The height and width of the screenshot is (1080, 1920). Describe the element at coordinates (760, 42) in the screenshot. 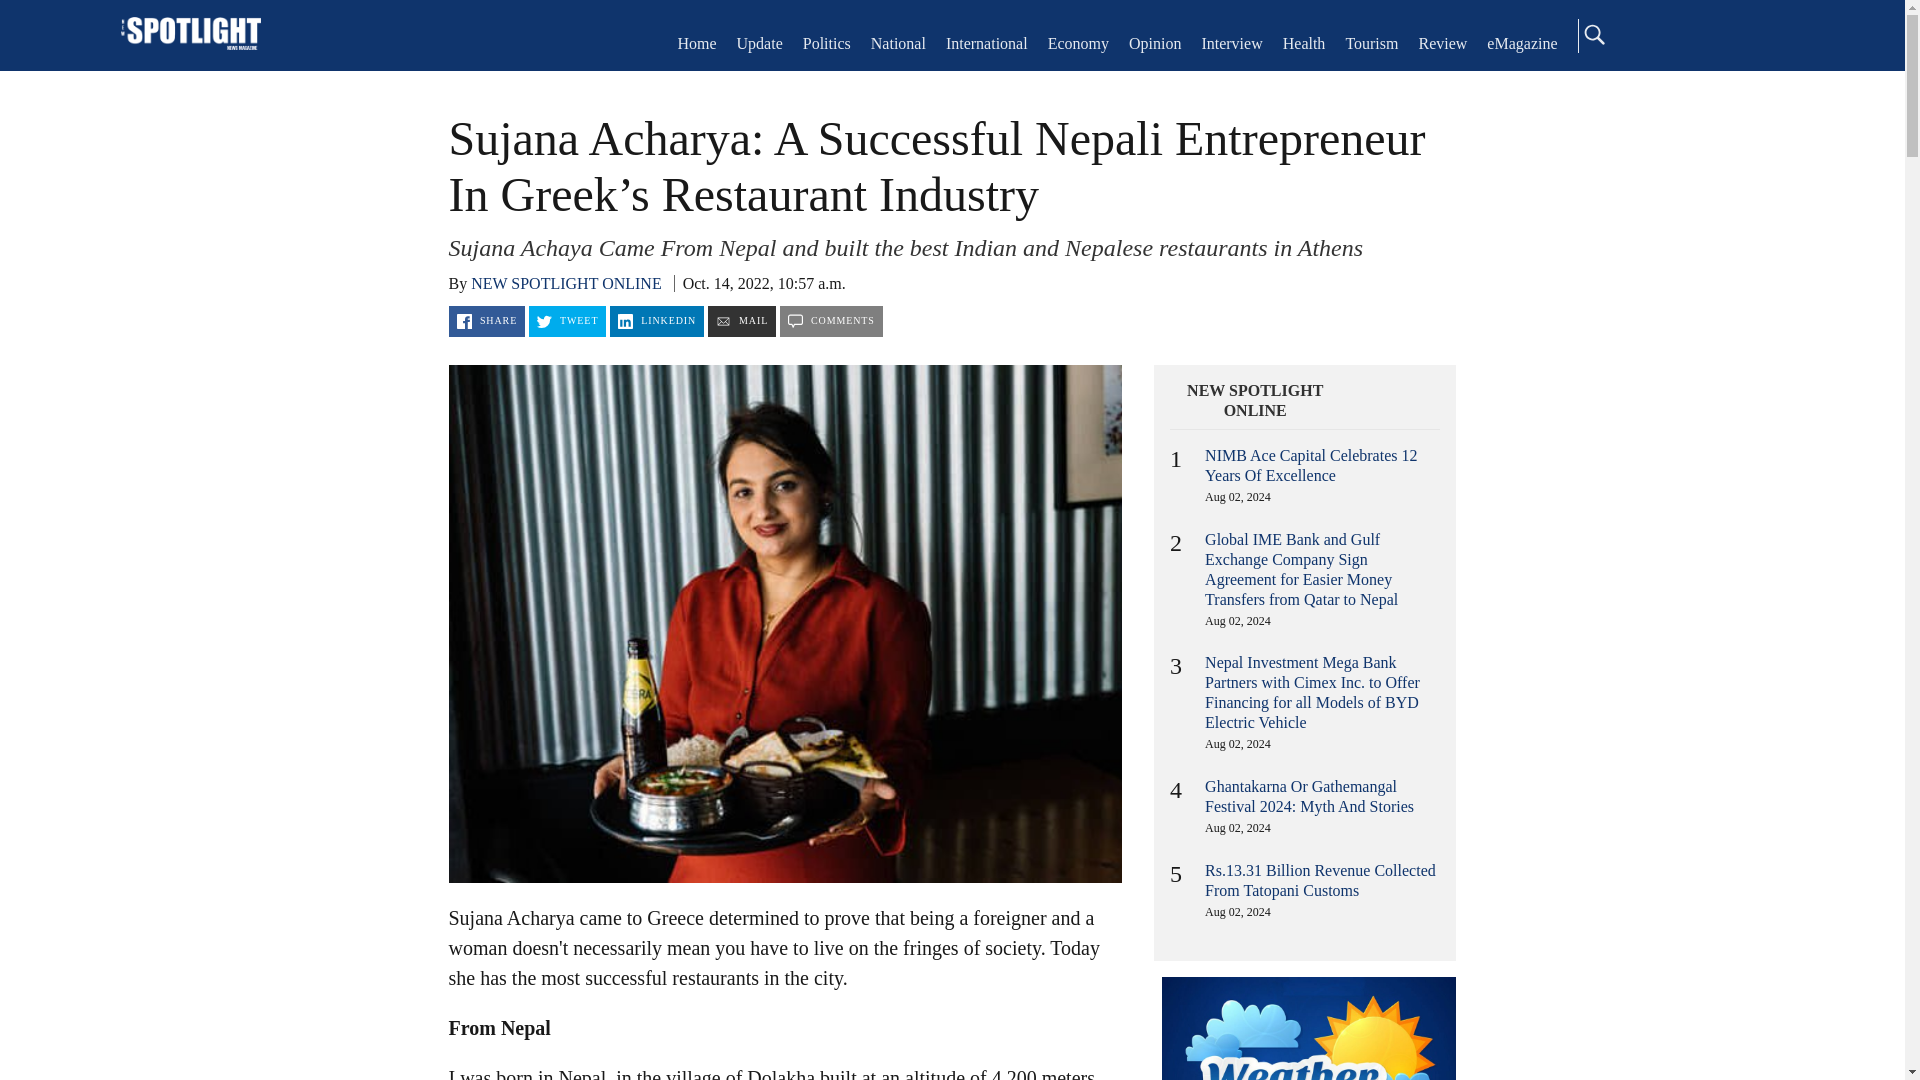

I see `Update` at that location.